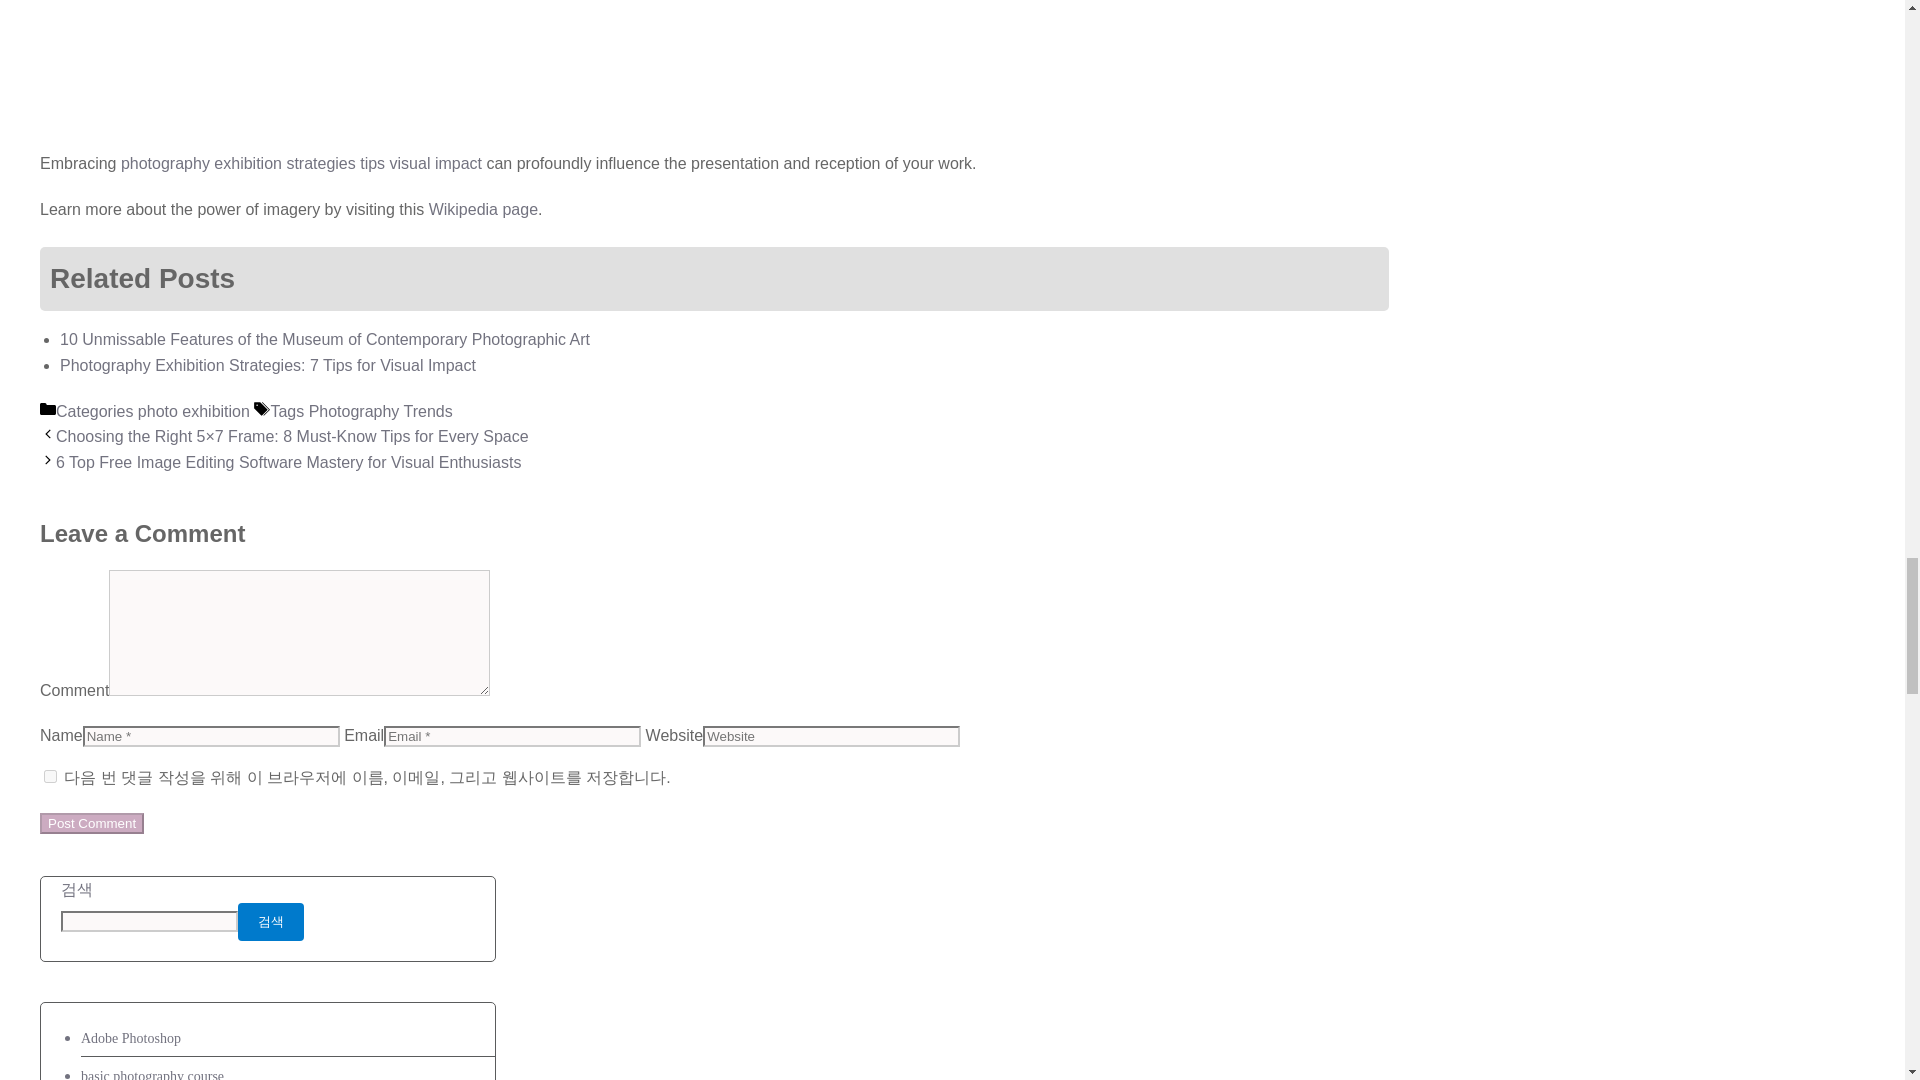  Describe the element at coordinates (482, 209) in the screenshot. I see `Wikipedia page` at that location.